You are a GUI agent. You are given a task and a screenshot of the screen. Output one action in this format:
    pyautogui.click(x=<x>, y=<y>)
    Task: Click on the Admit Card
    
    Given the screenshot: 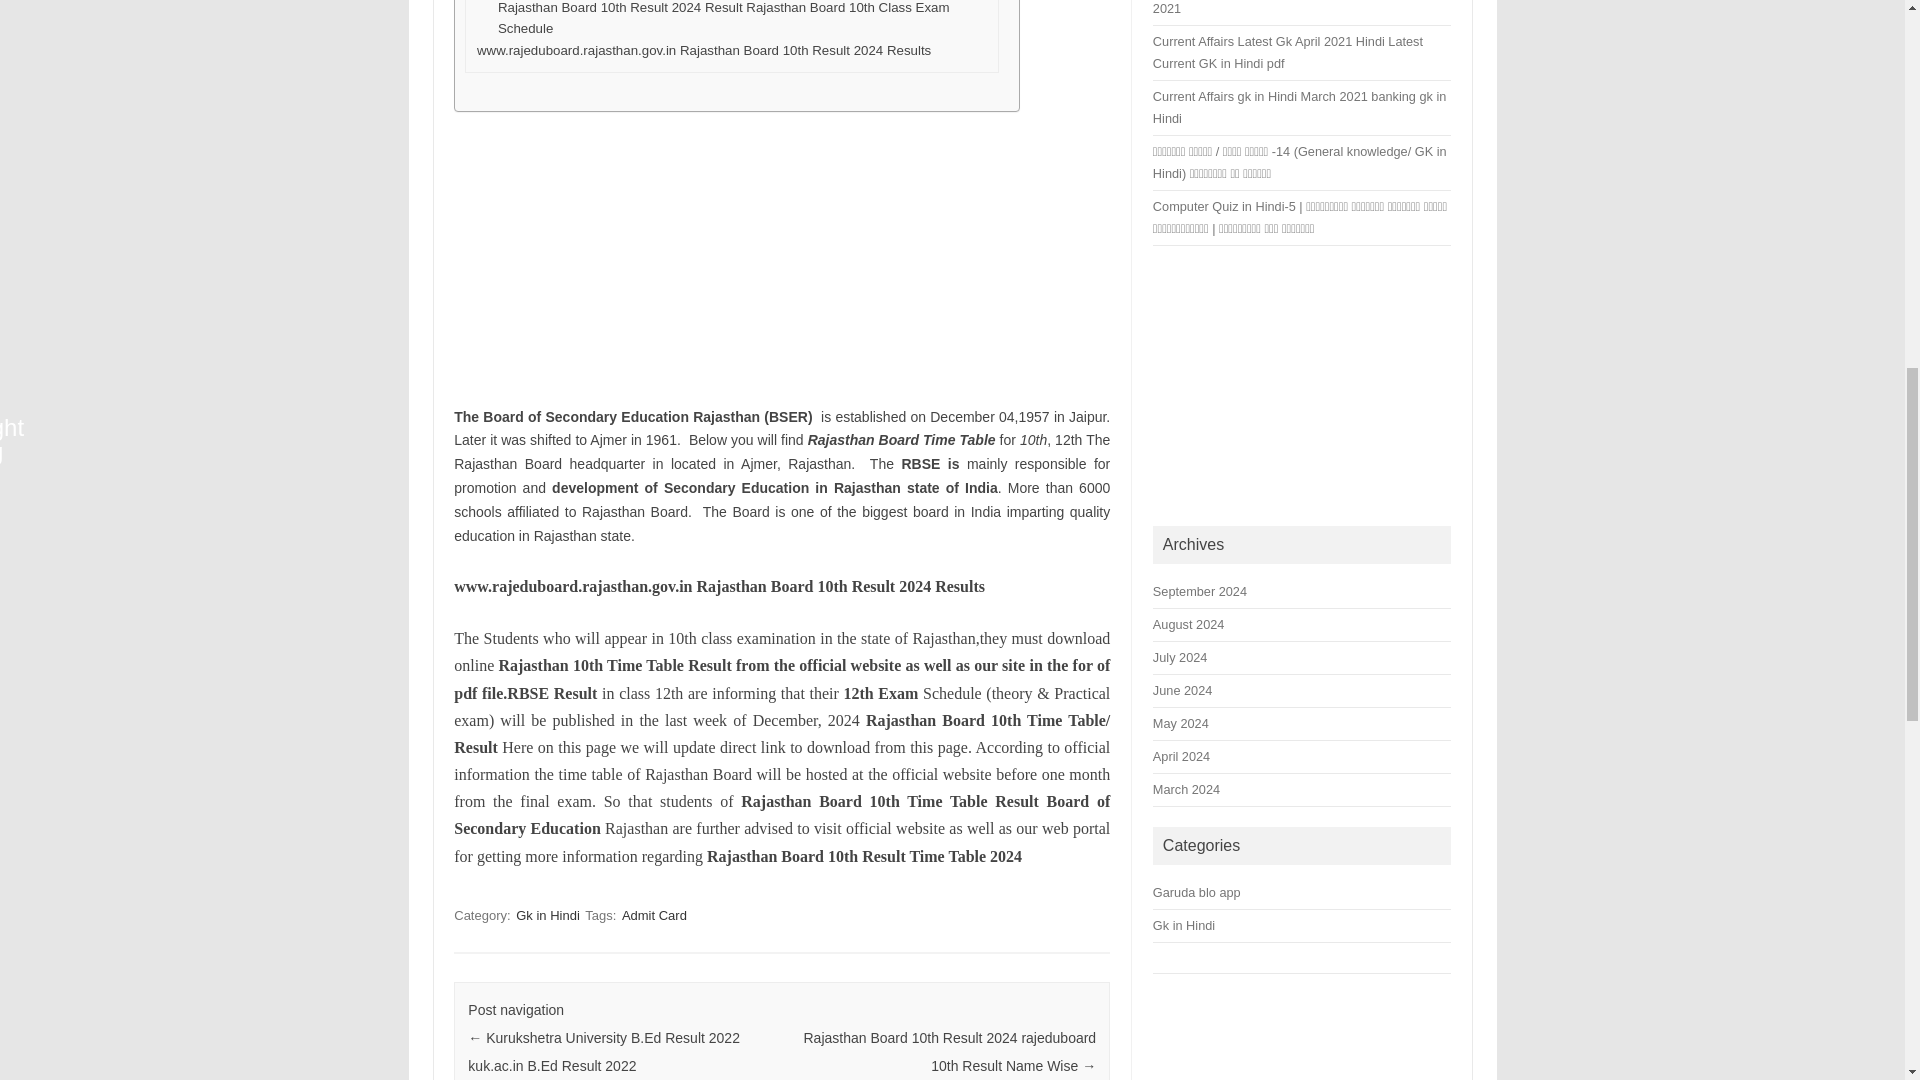 What is the action you would take?
    pyautogui.click(x=654, y=915)
    